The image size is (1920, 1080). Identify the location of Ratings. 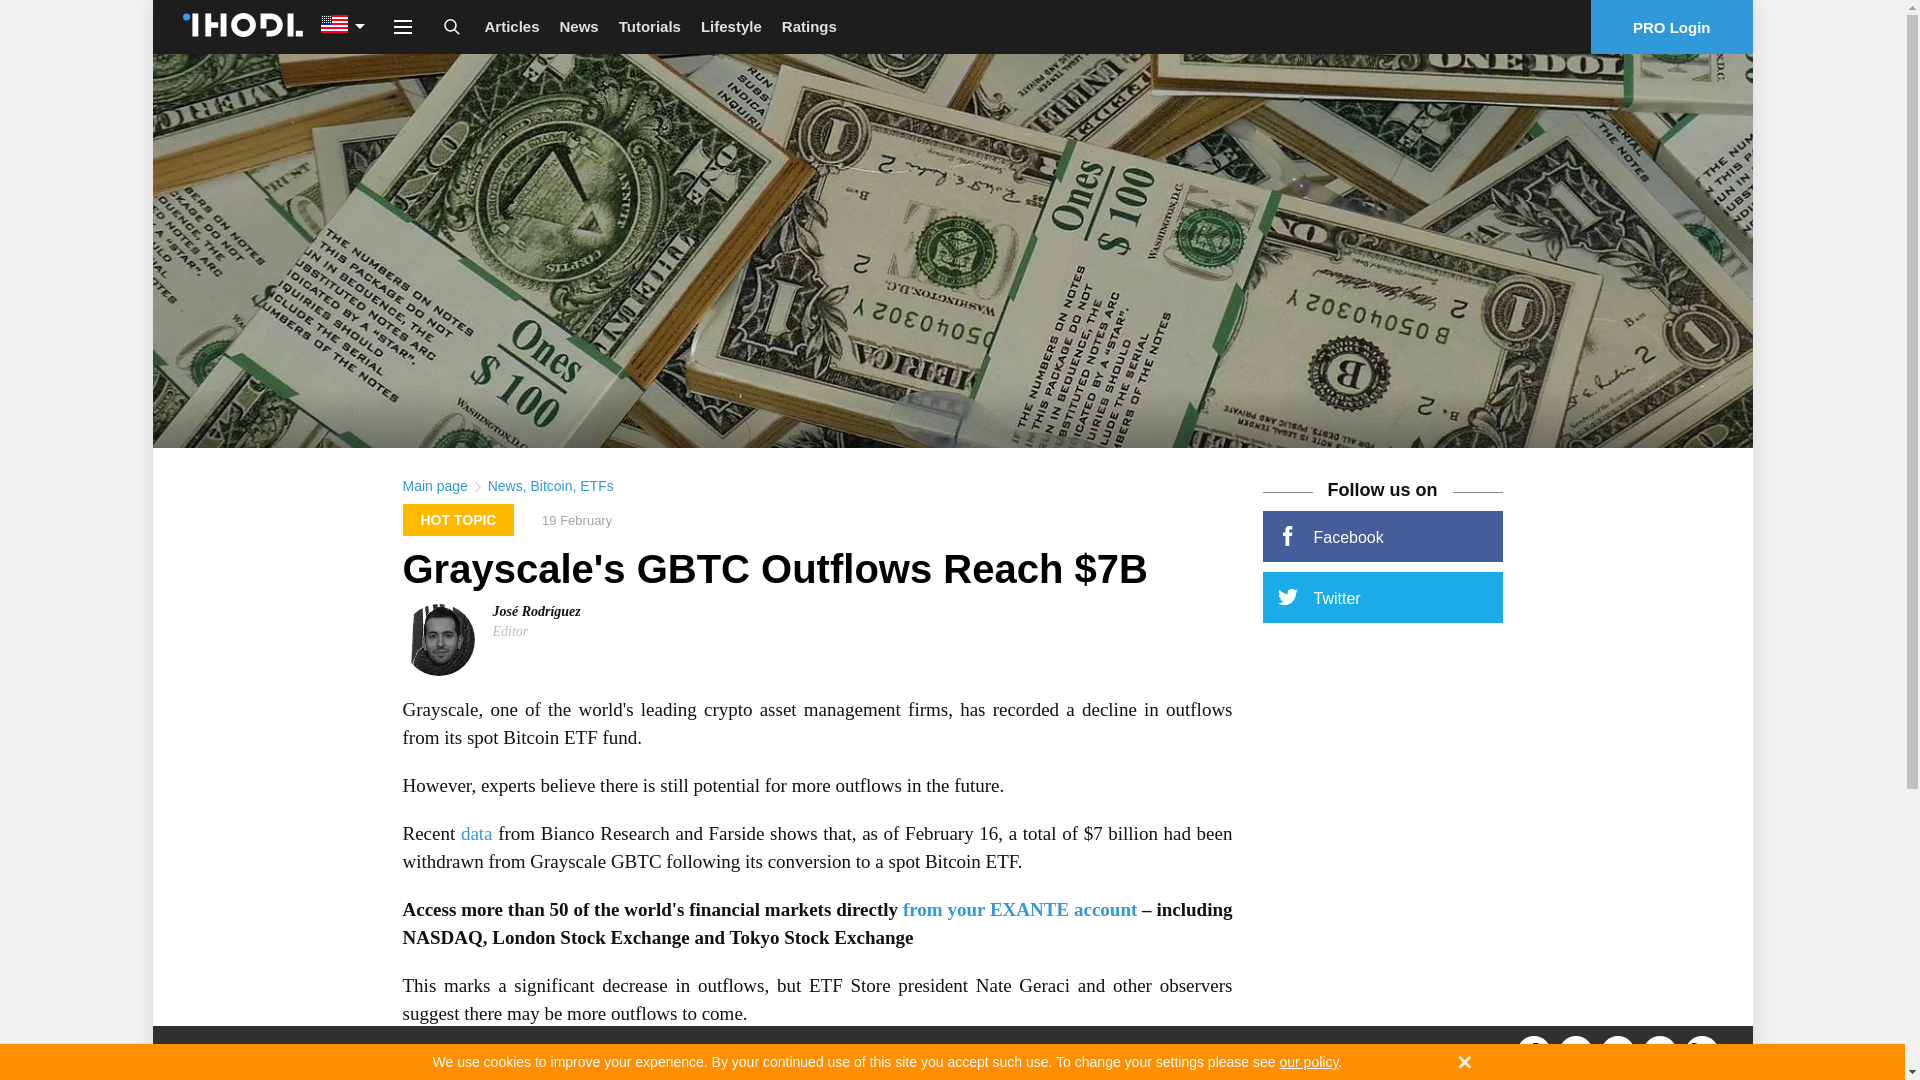
(808, 27).